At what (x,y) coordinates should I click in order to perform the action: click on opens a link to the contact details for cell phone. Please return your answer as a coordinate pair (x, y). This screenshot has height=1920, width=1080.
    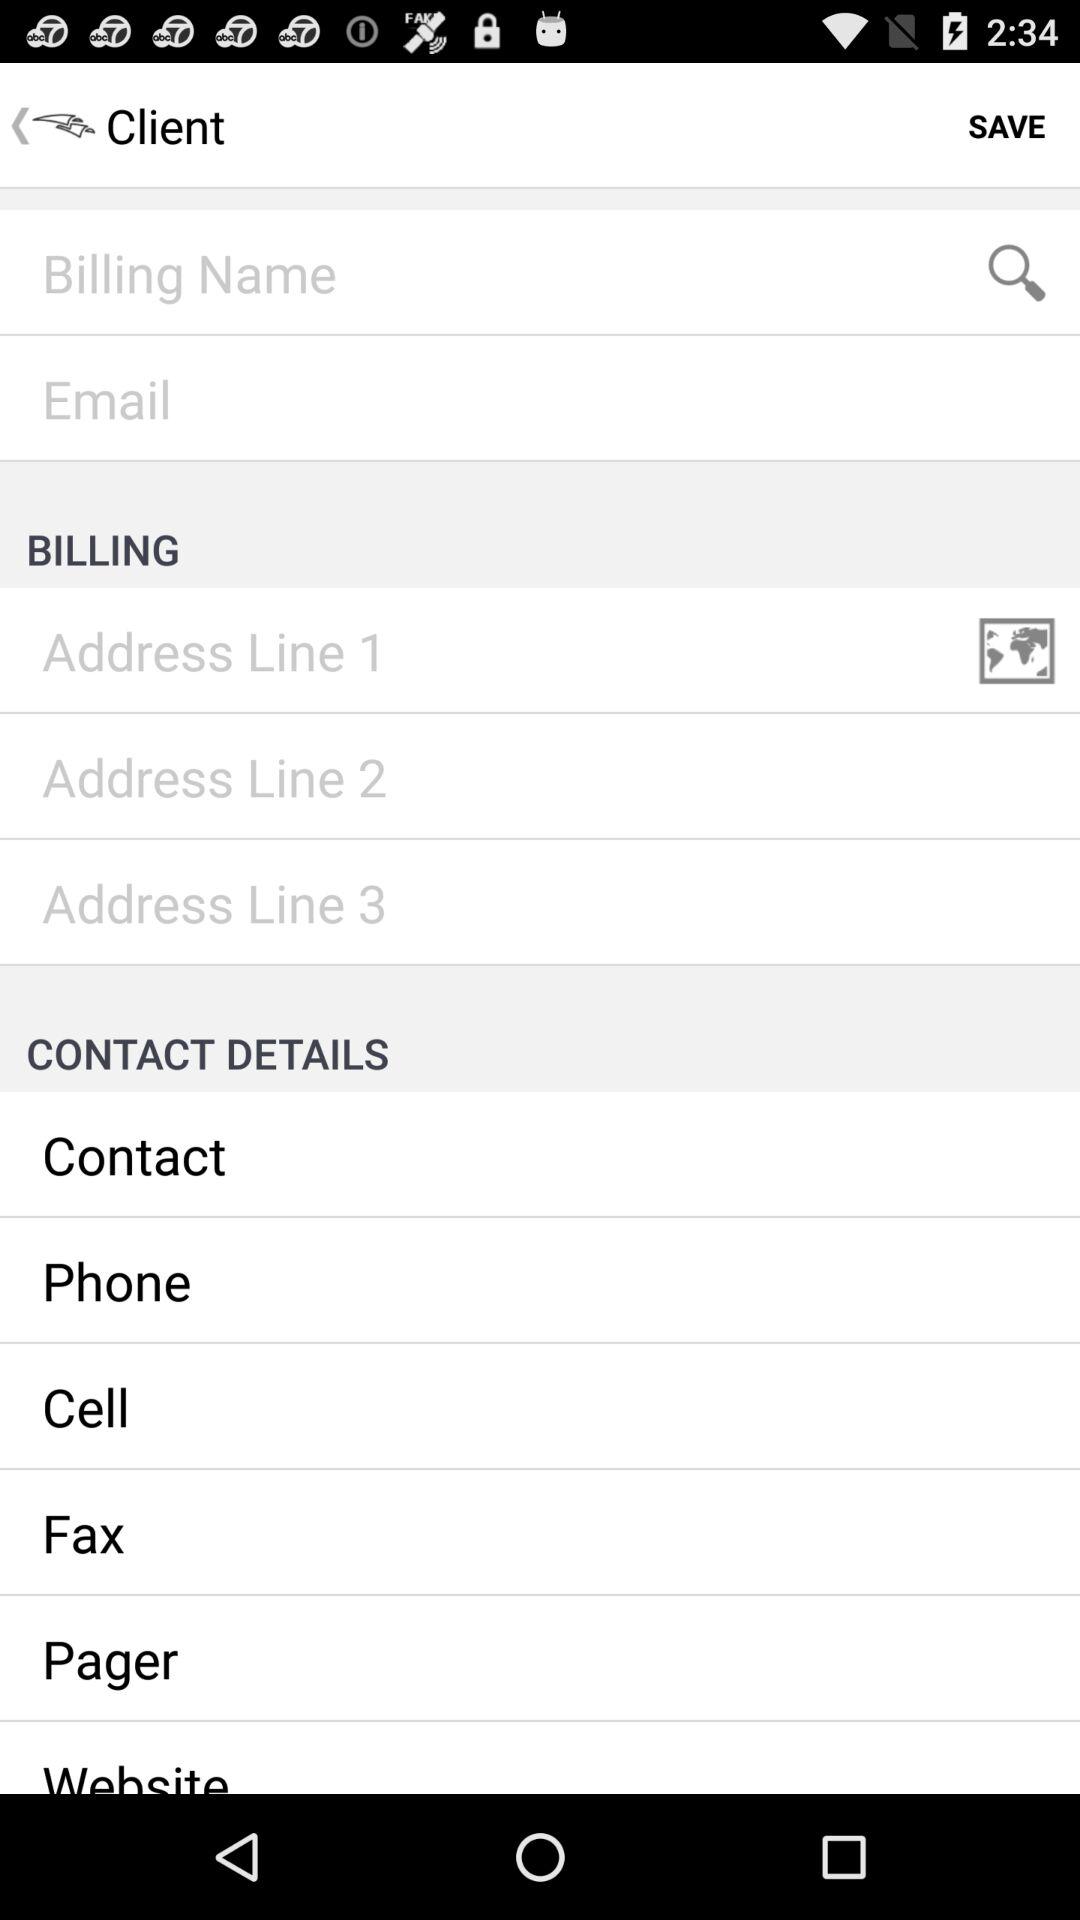
    Looking at the image, I should click on (540, 1407).